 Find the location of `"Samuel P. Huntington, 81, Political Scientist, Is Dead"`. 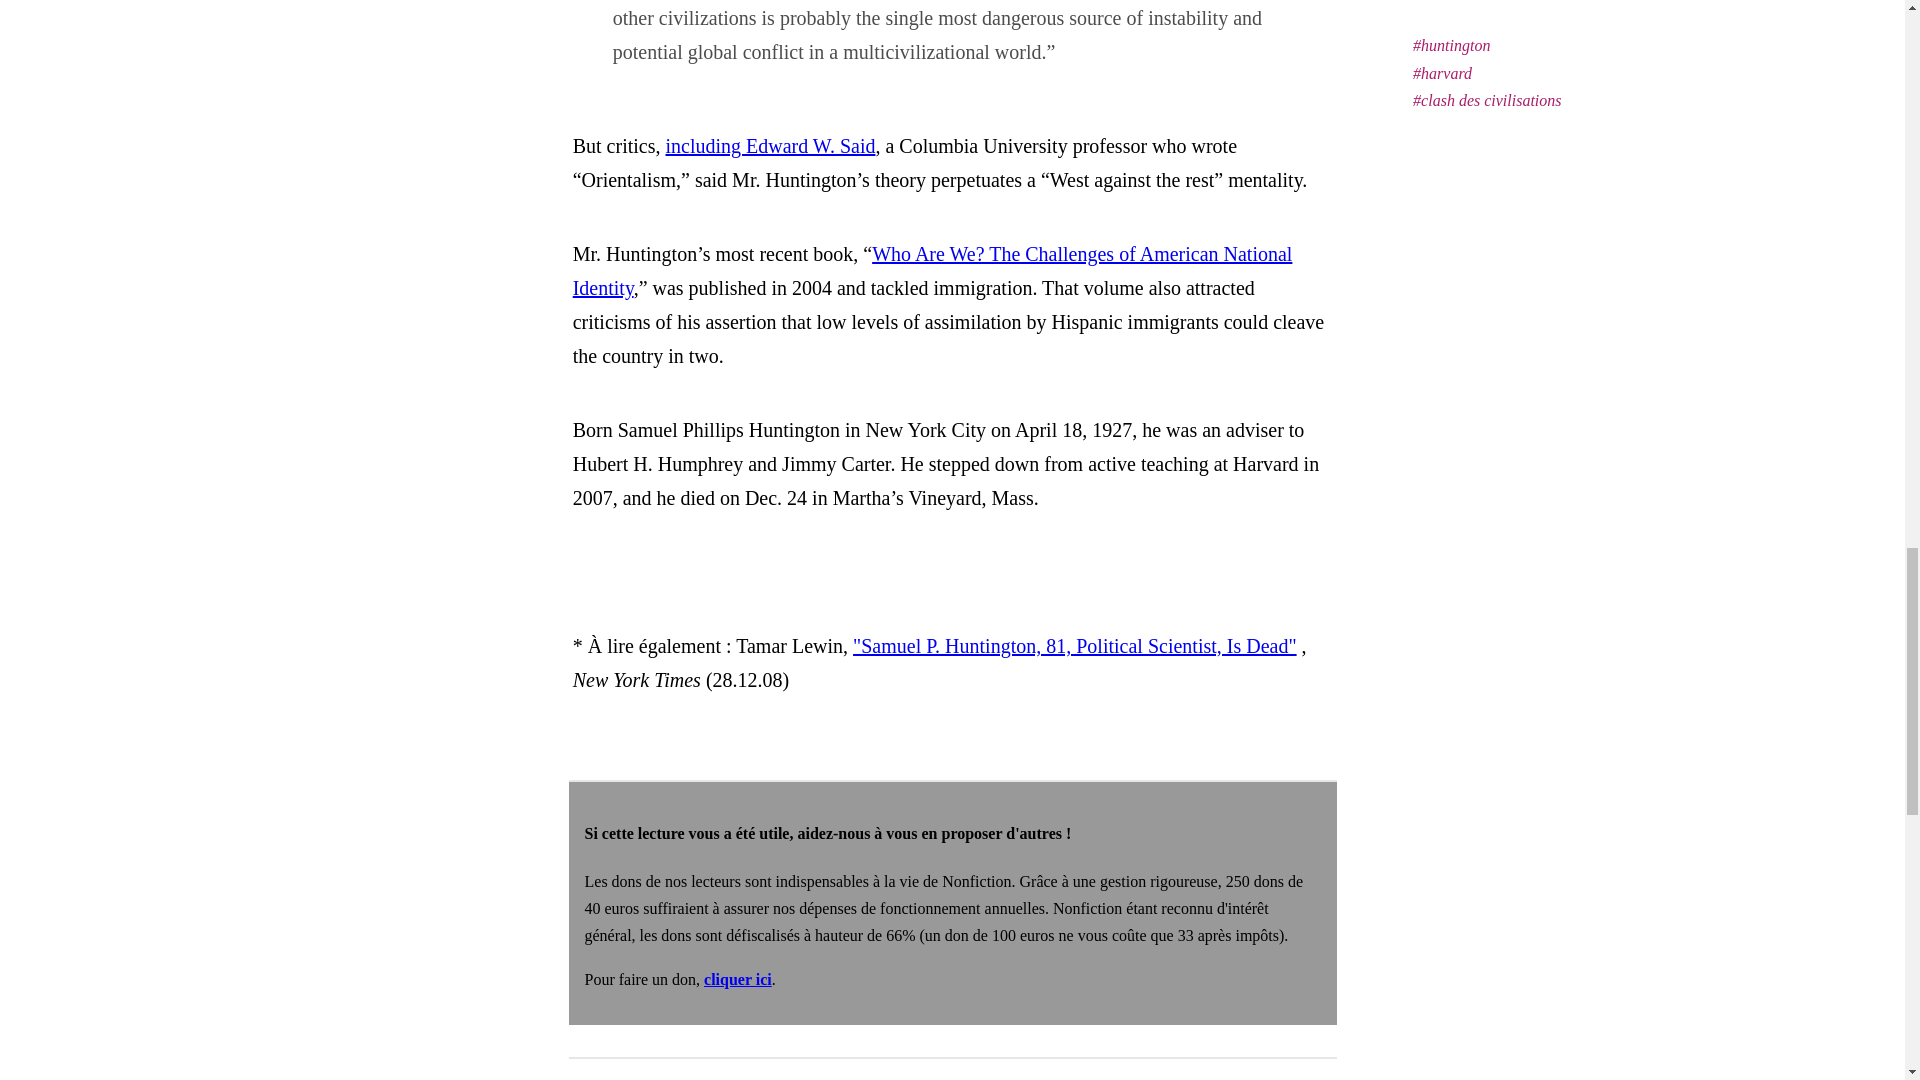

"Samuel P. Huntington, 81, Political Scientist, Is Dead" is located at coordinates (1074, 646).